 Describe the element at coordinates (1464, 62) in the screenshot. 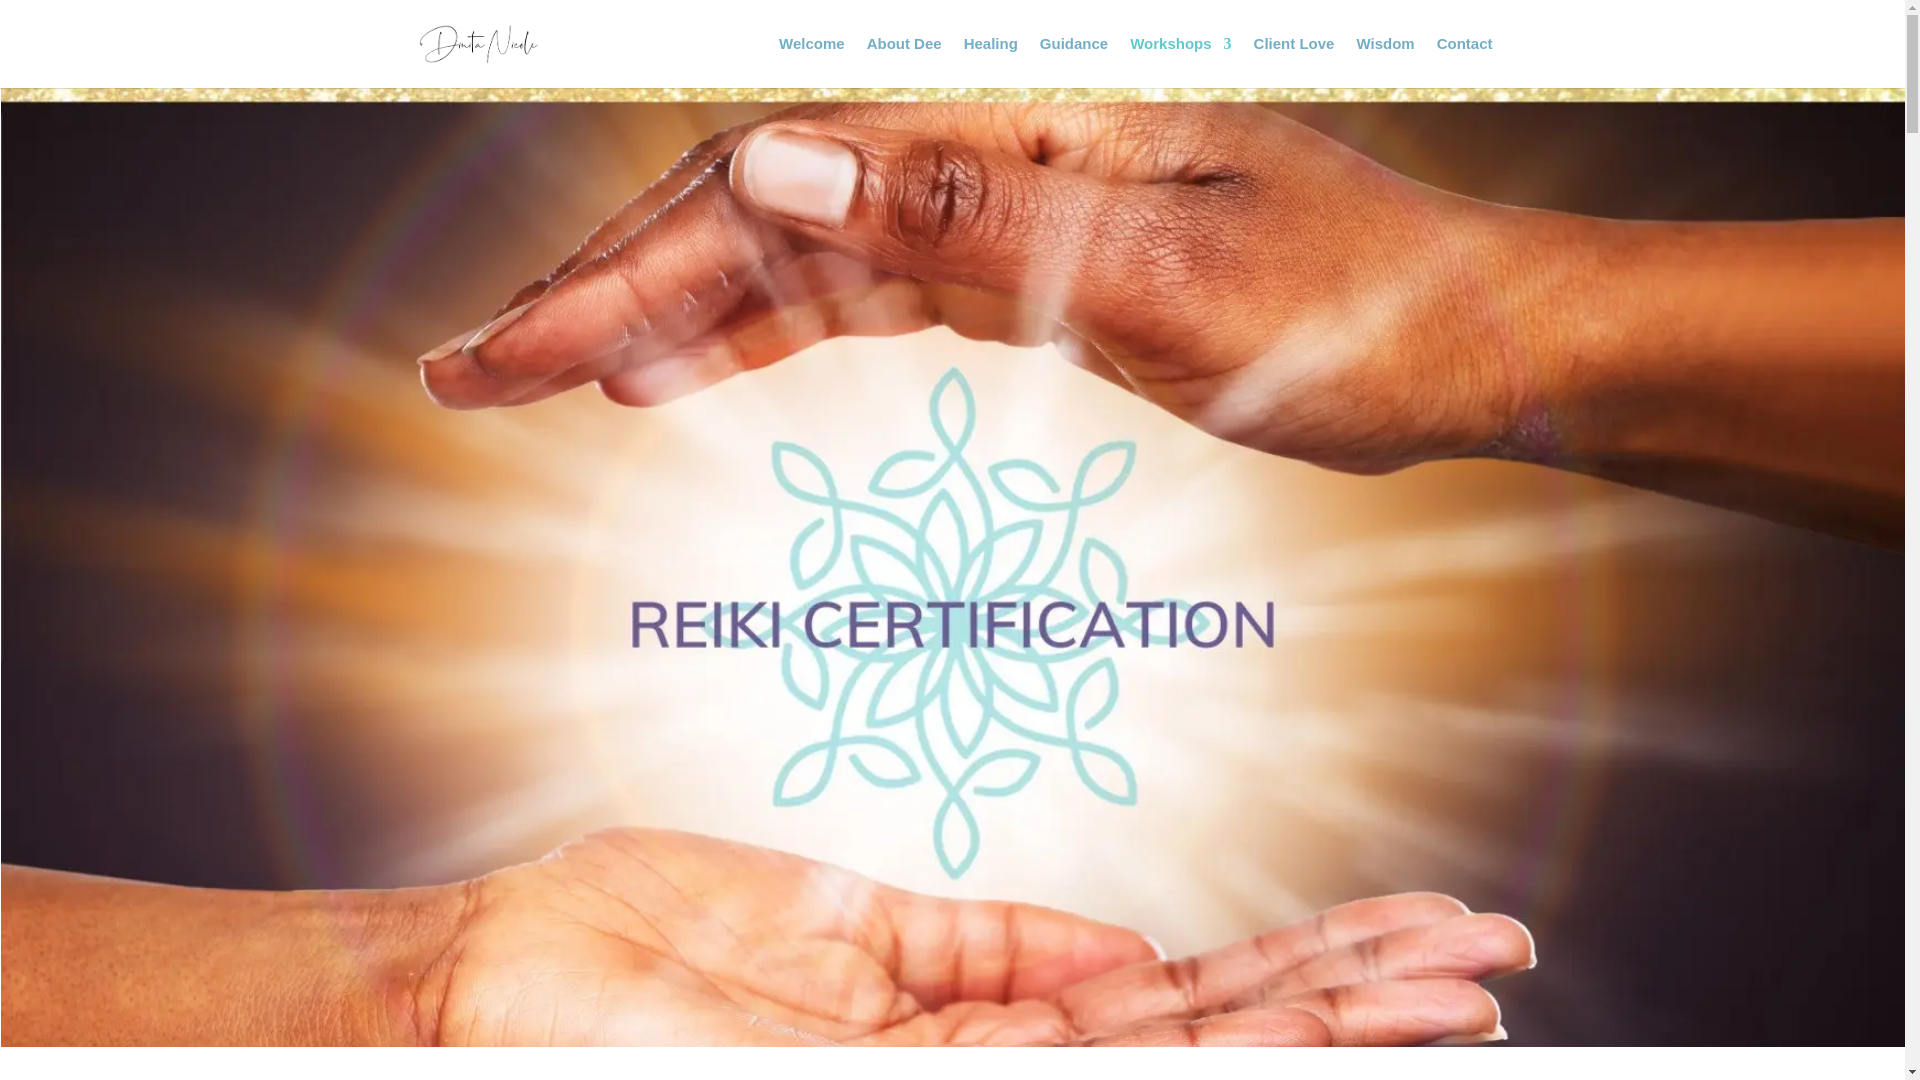

I see `Contact` at that location.